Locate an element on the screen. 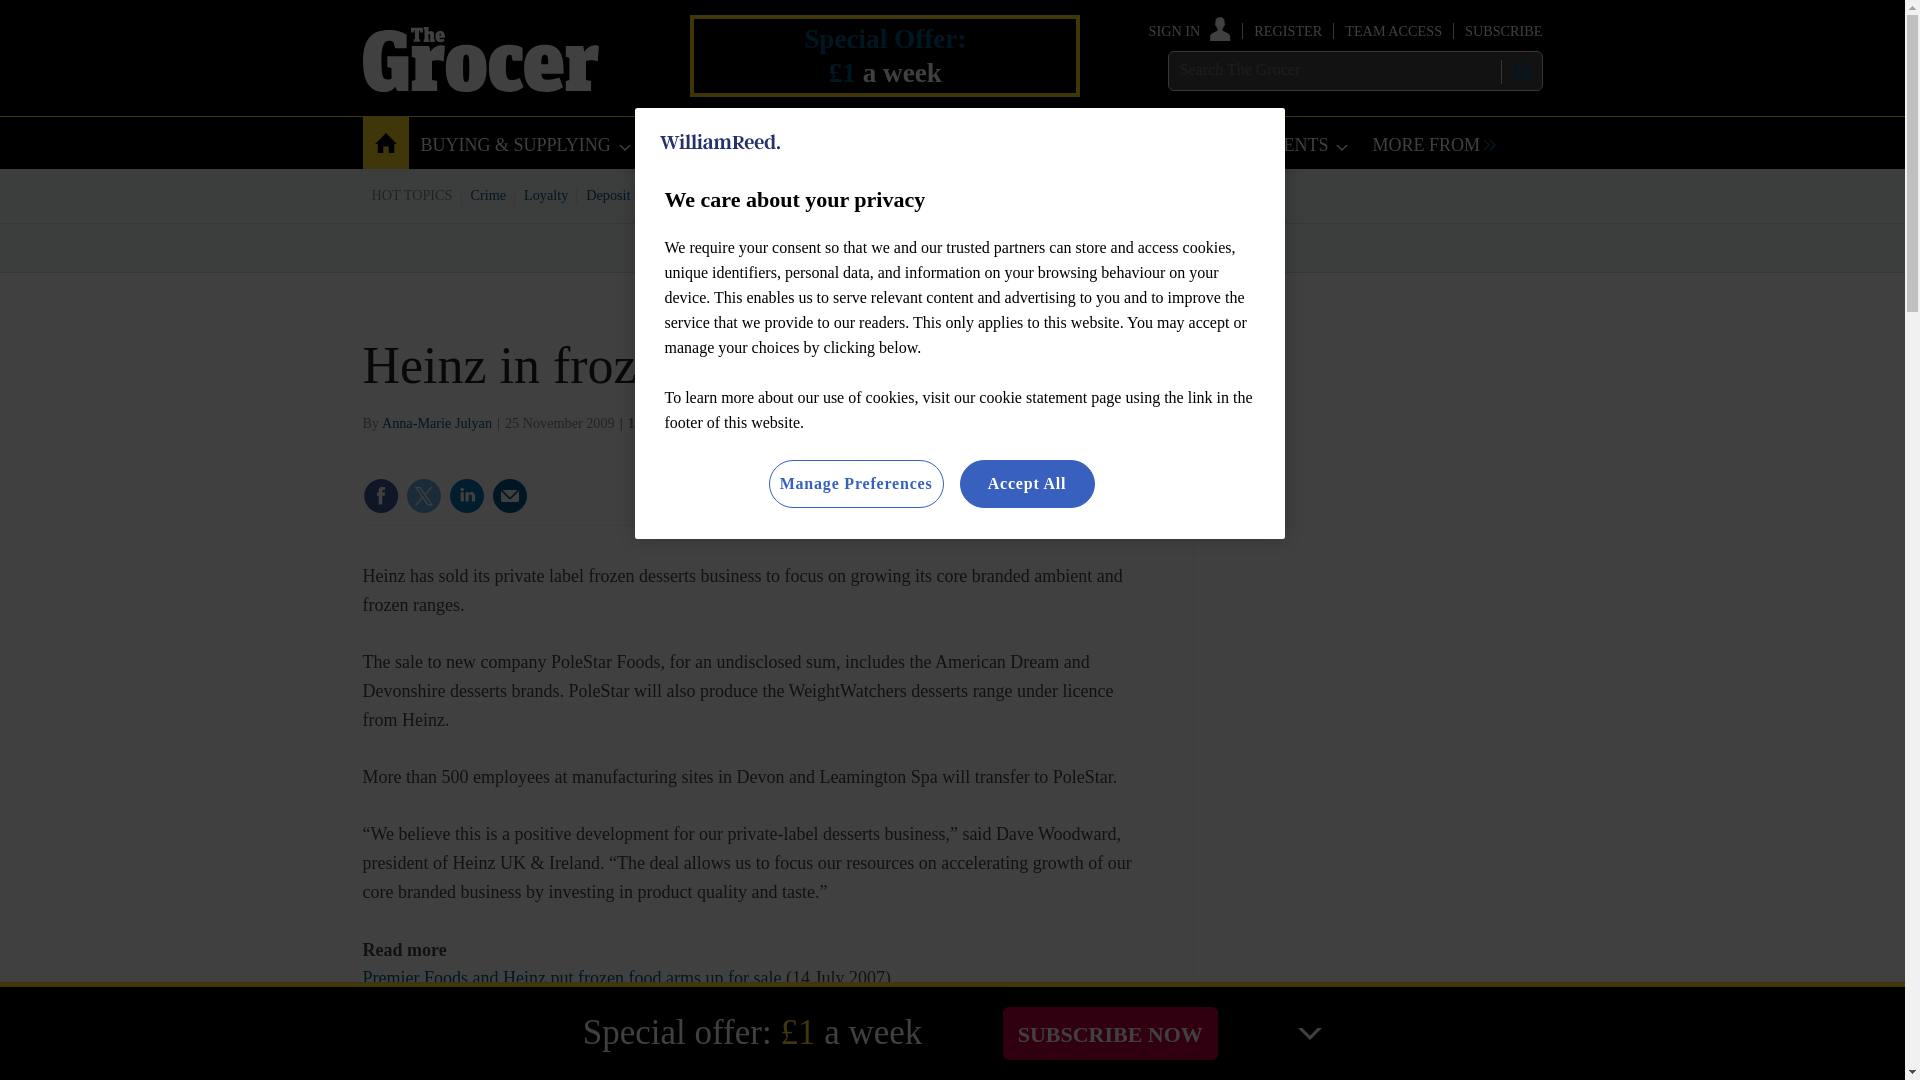  Share this on Twitter is located at coordinates (423, 496).